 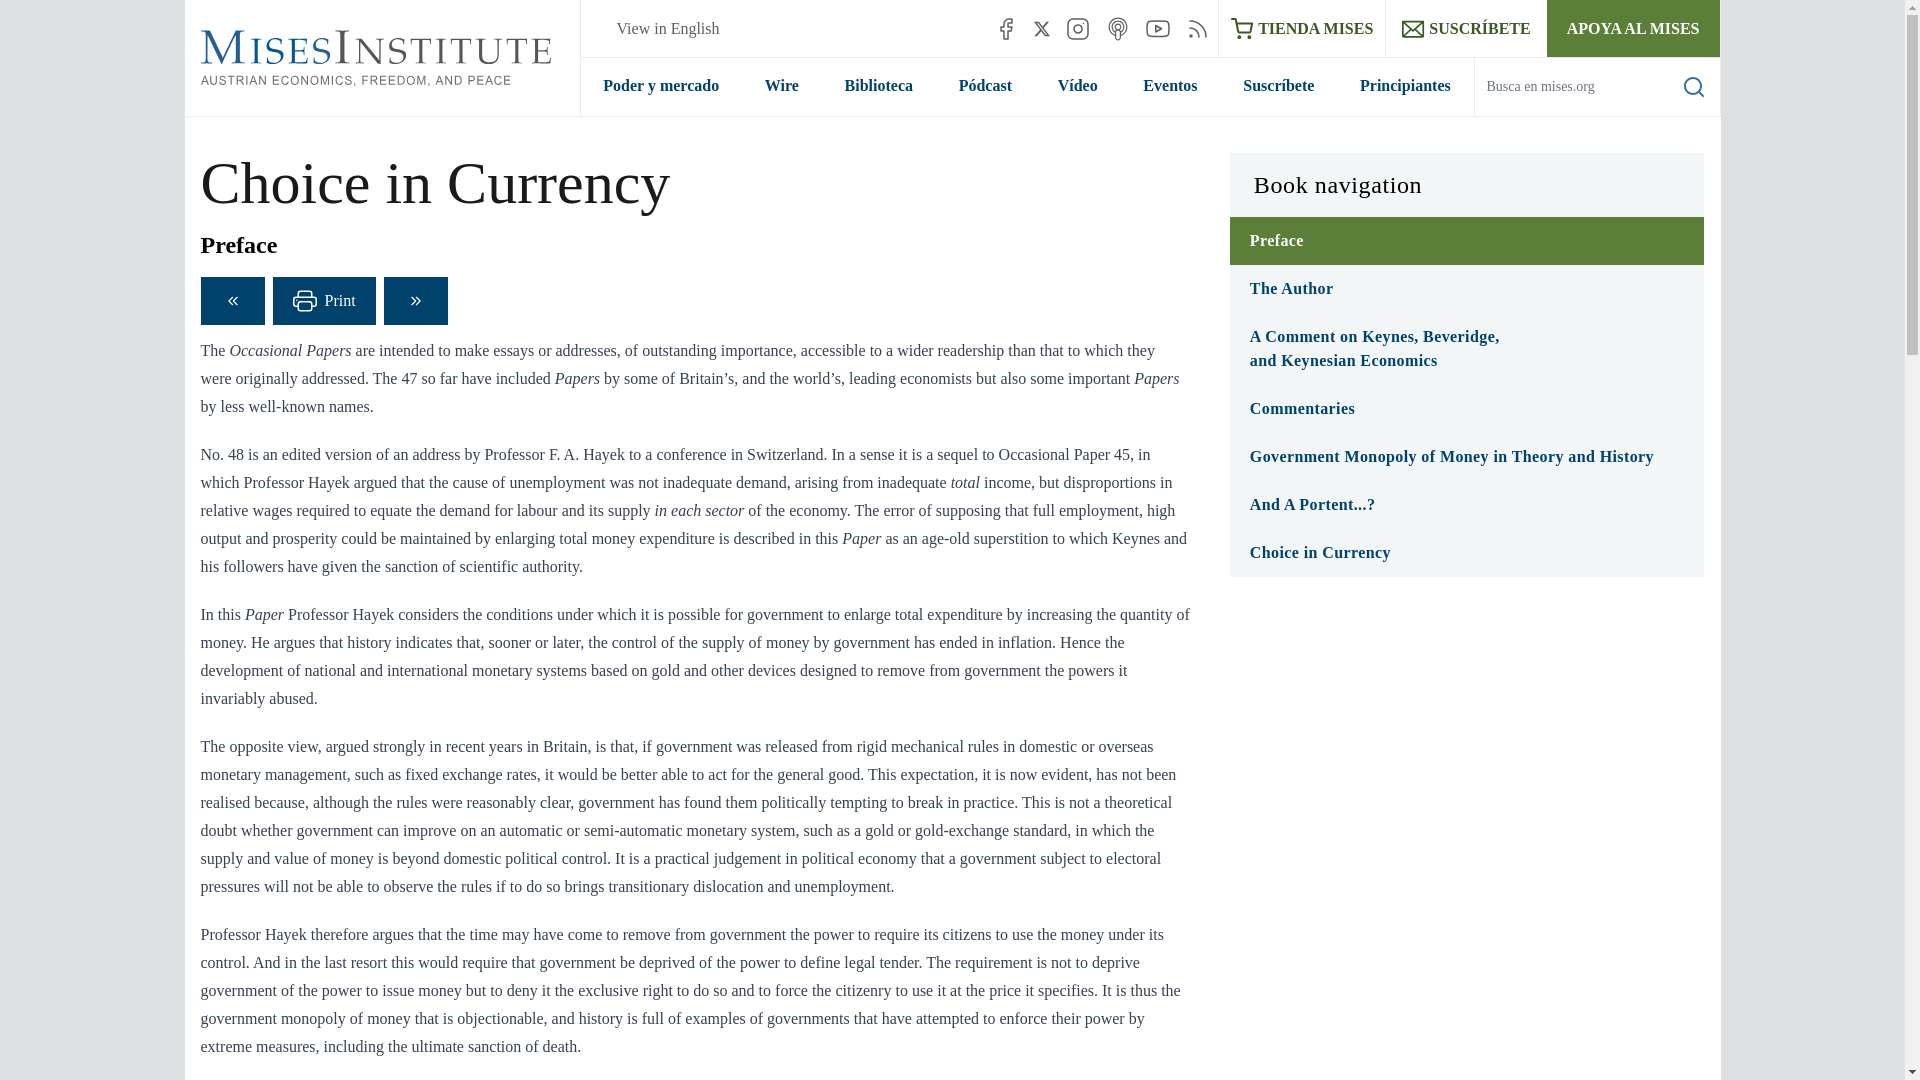 I want to click on Go to next page, so click(x=416, y=300).